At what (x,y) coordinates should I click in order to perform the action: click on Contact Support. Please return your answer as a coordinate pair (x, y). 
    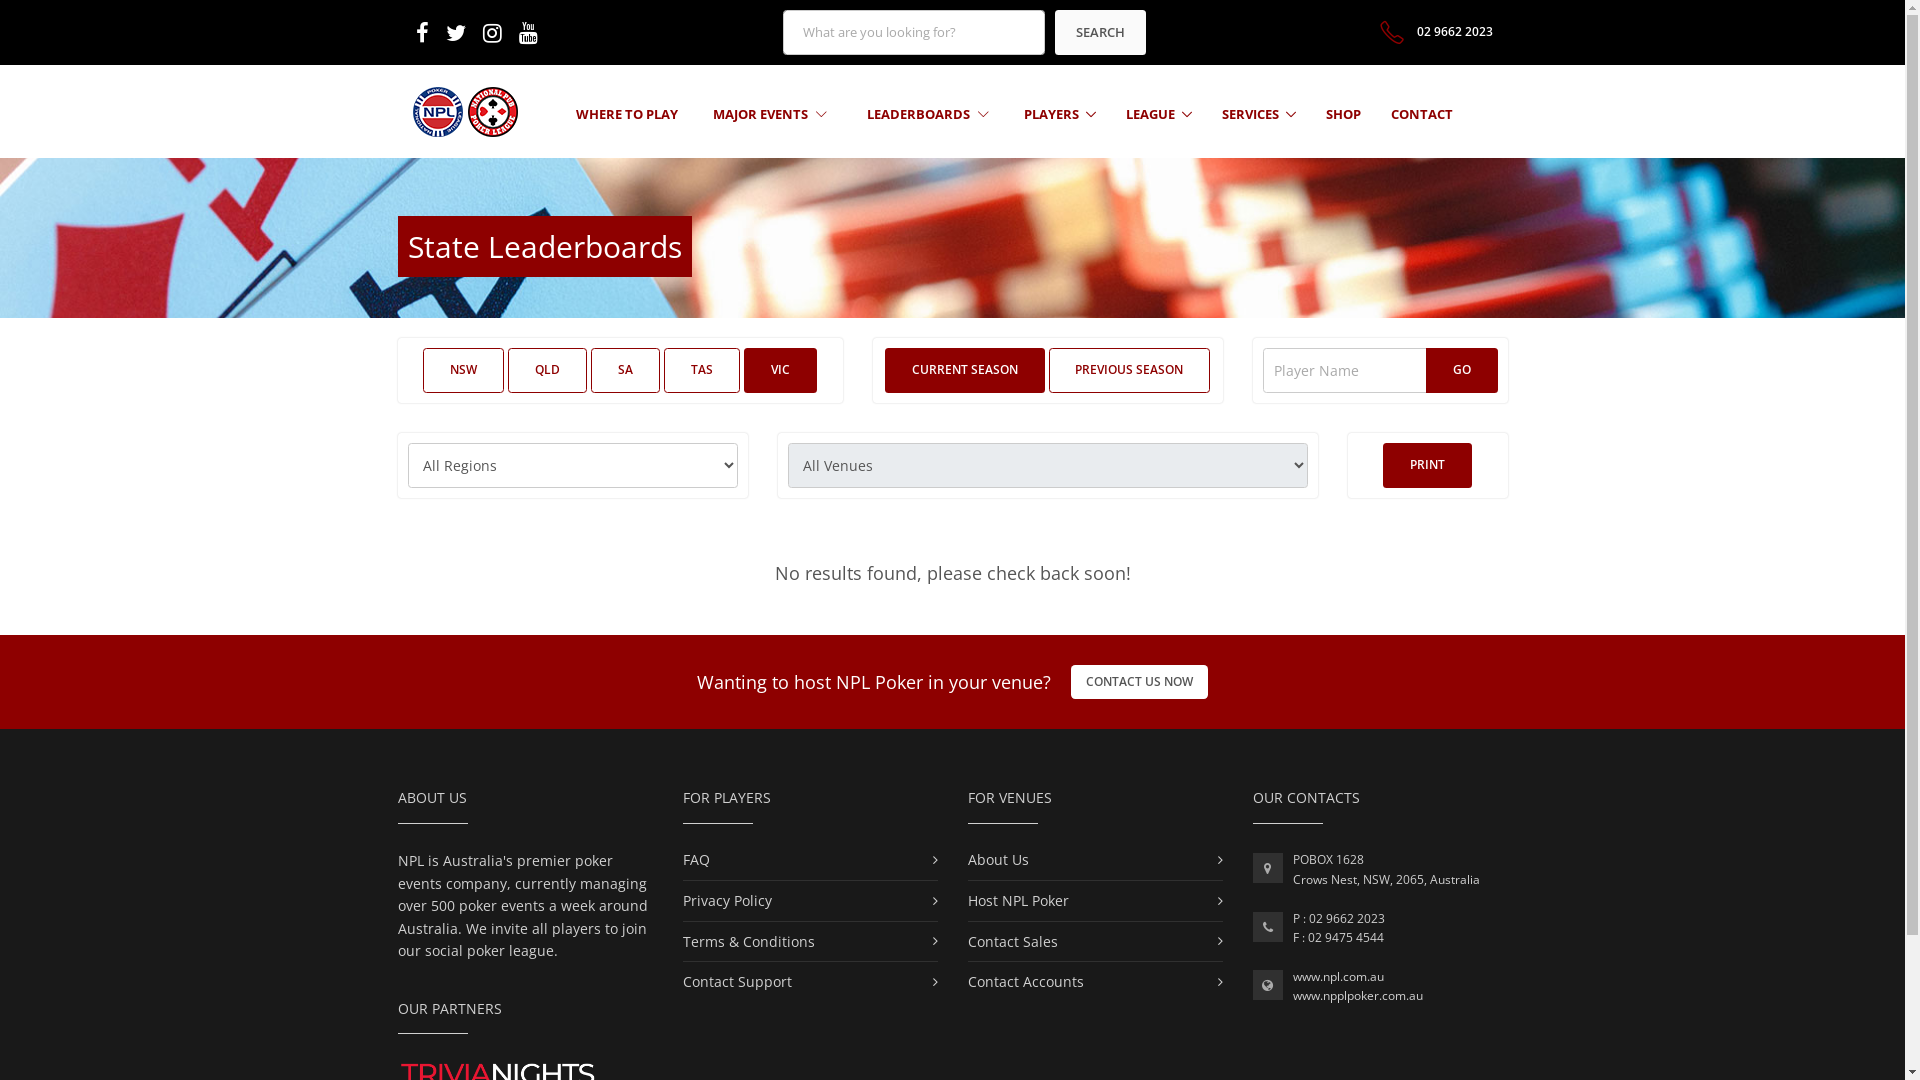
    Looking at the image, I should click on (736, 982).